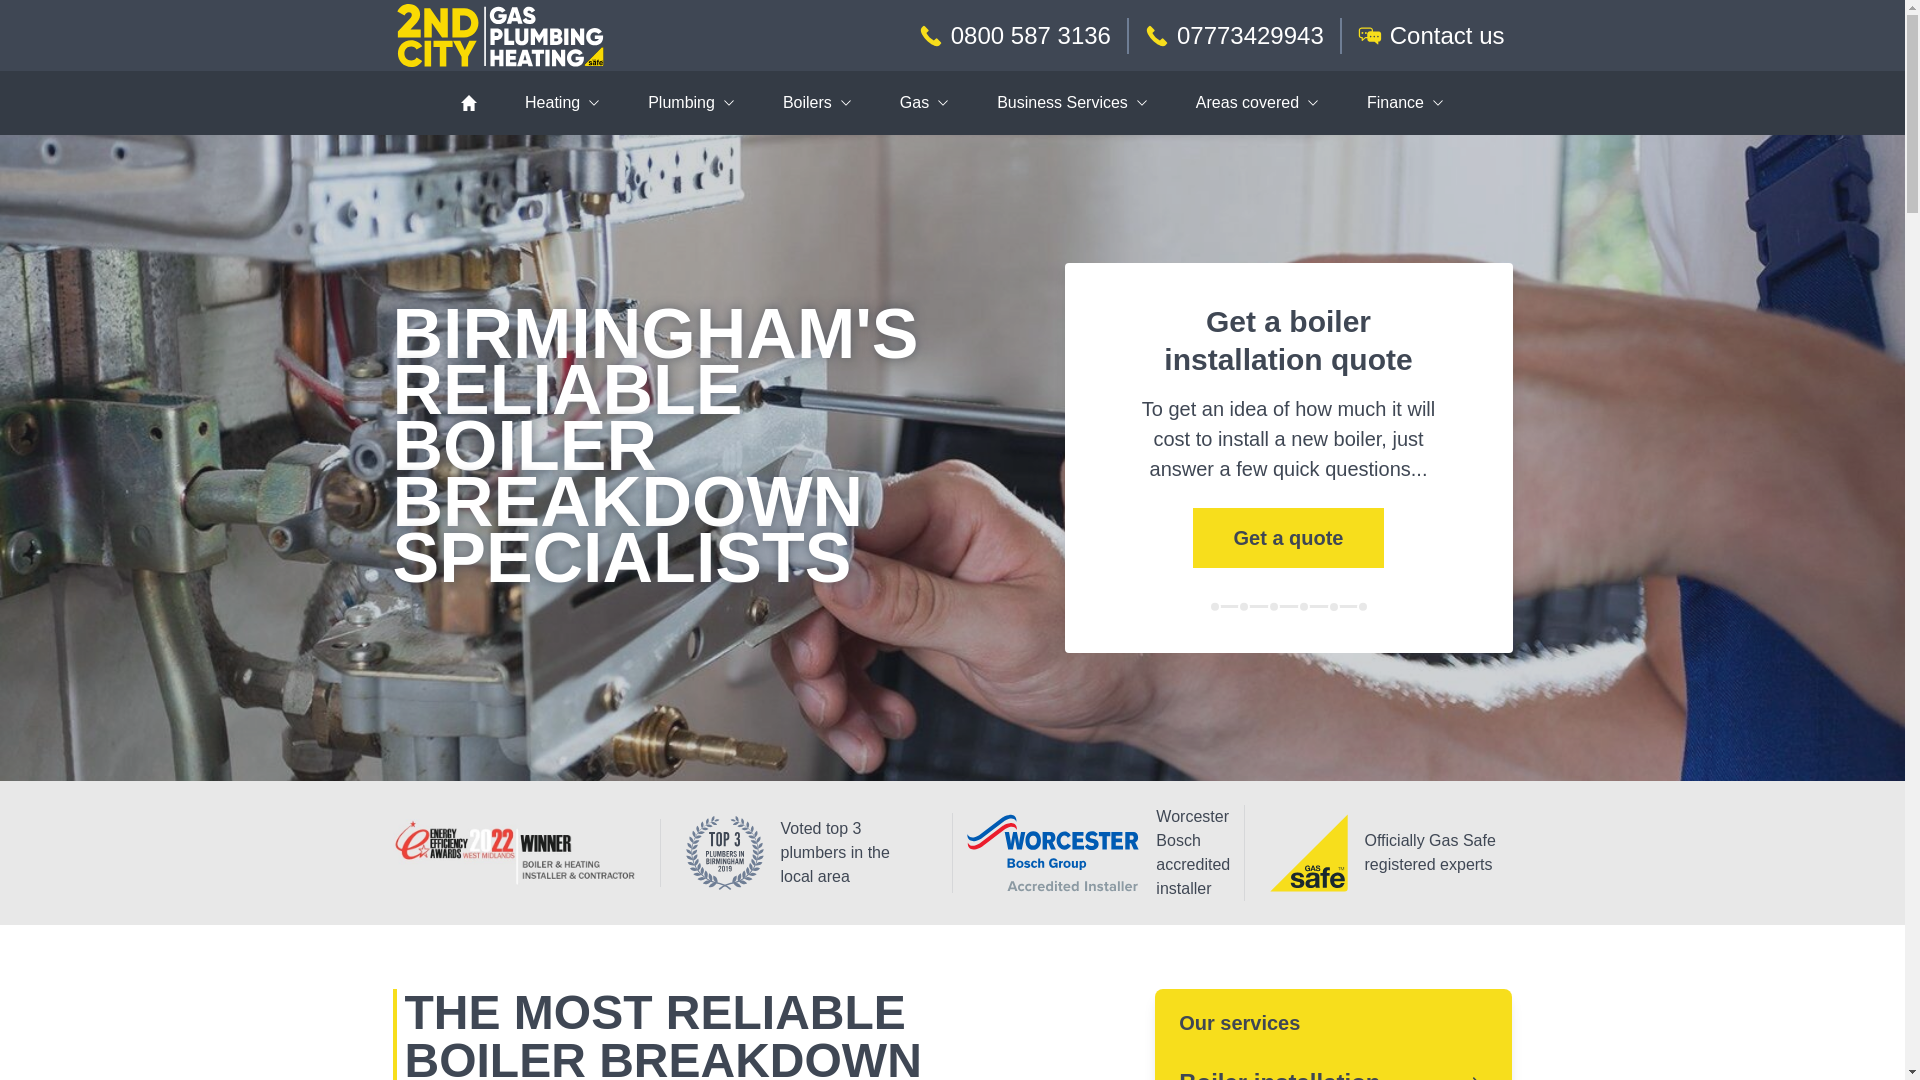 The width and height of the screenshot is (1920, 1080). What do you see at coordinates (691, 103) in the screenshot?
I see `Plumbing` at bounding box center [691, 103].